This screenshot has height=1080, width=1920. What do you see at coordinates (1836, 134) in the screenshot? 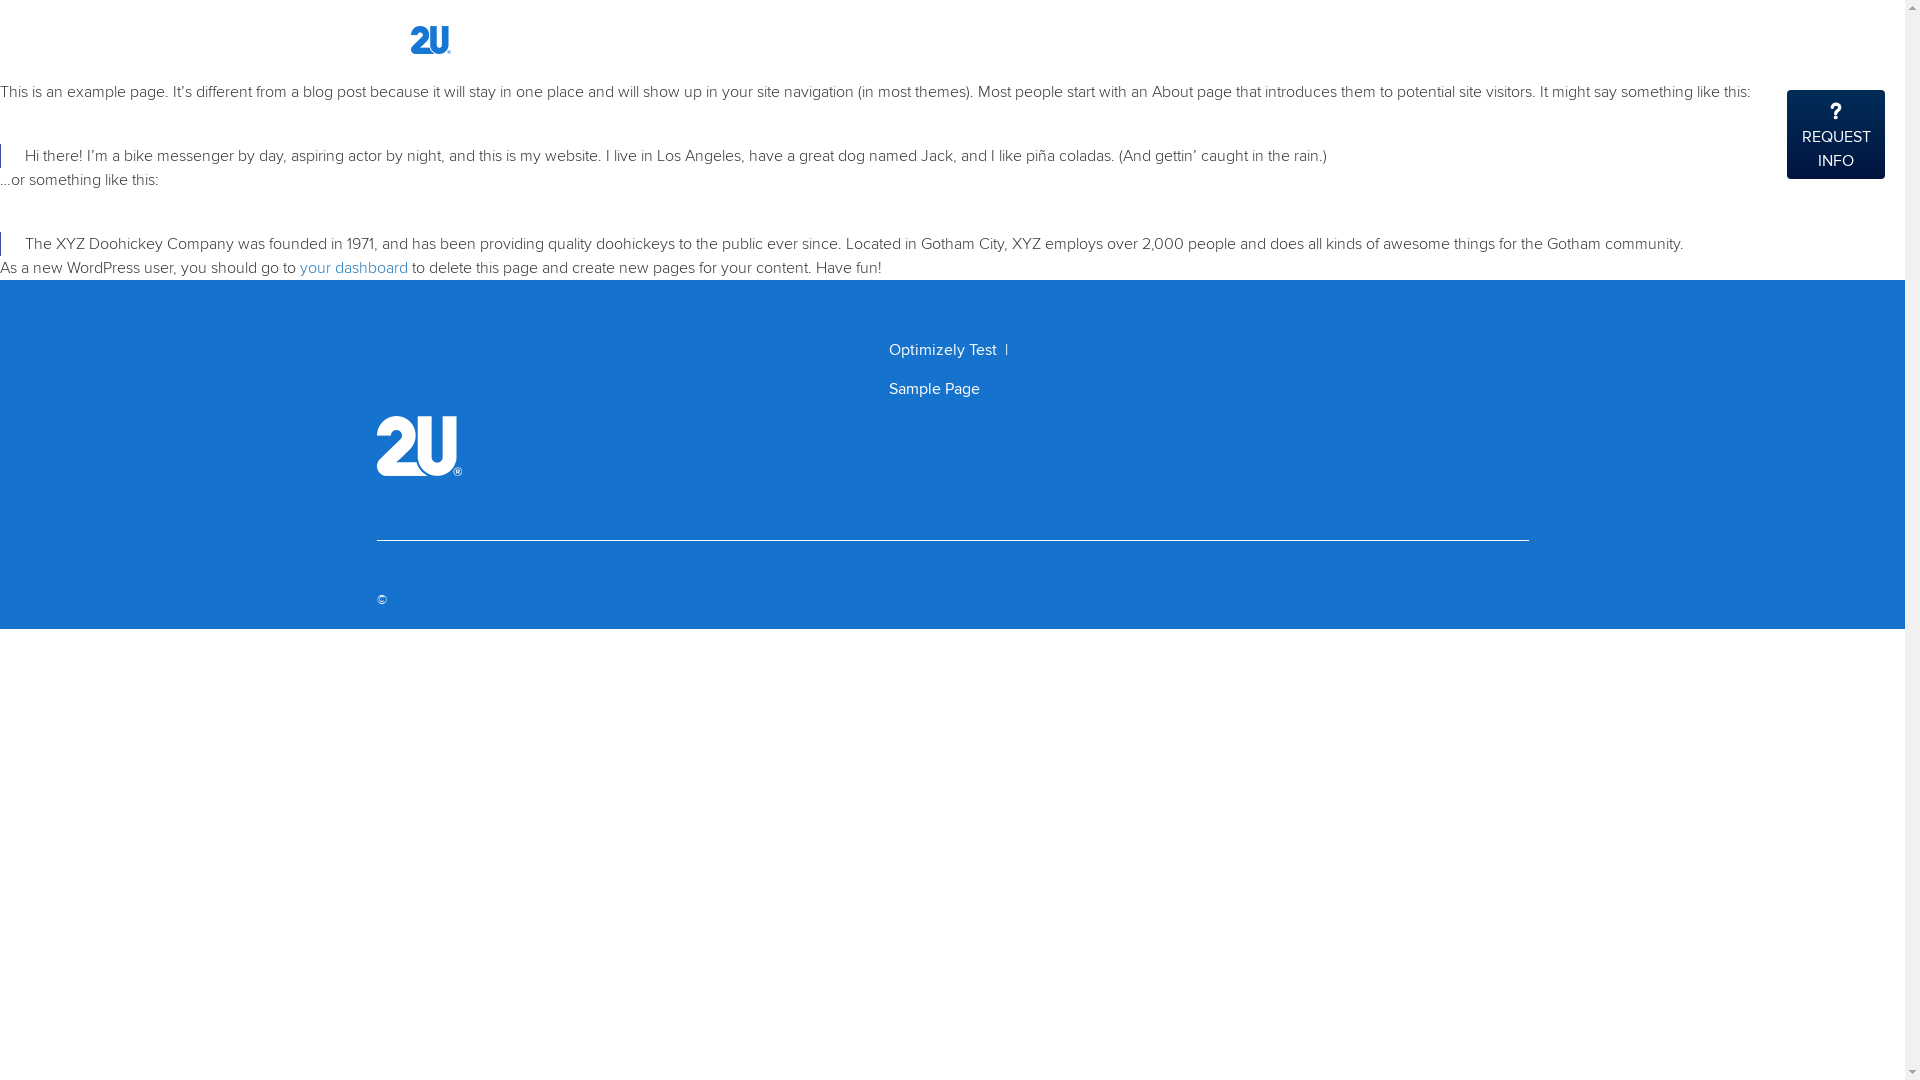
I see `REQUEST
INFO` at bounding box center [1836, 134].